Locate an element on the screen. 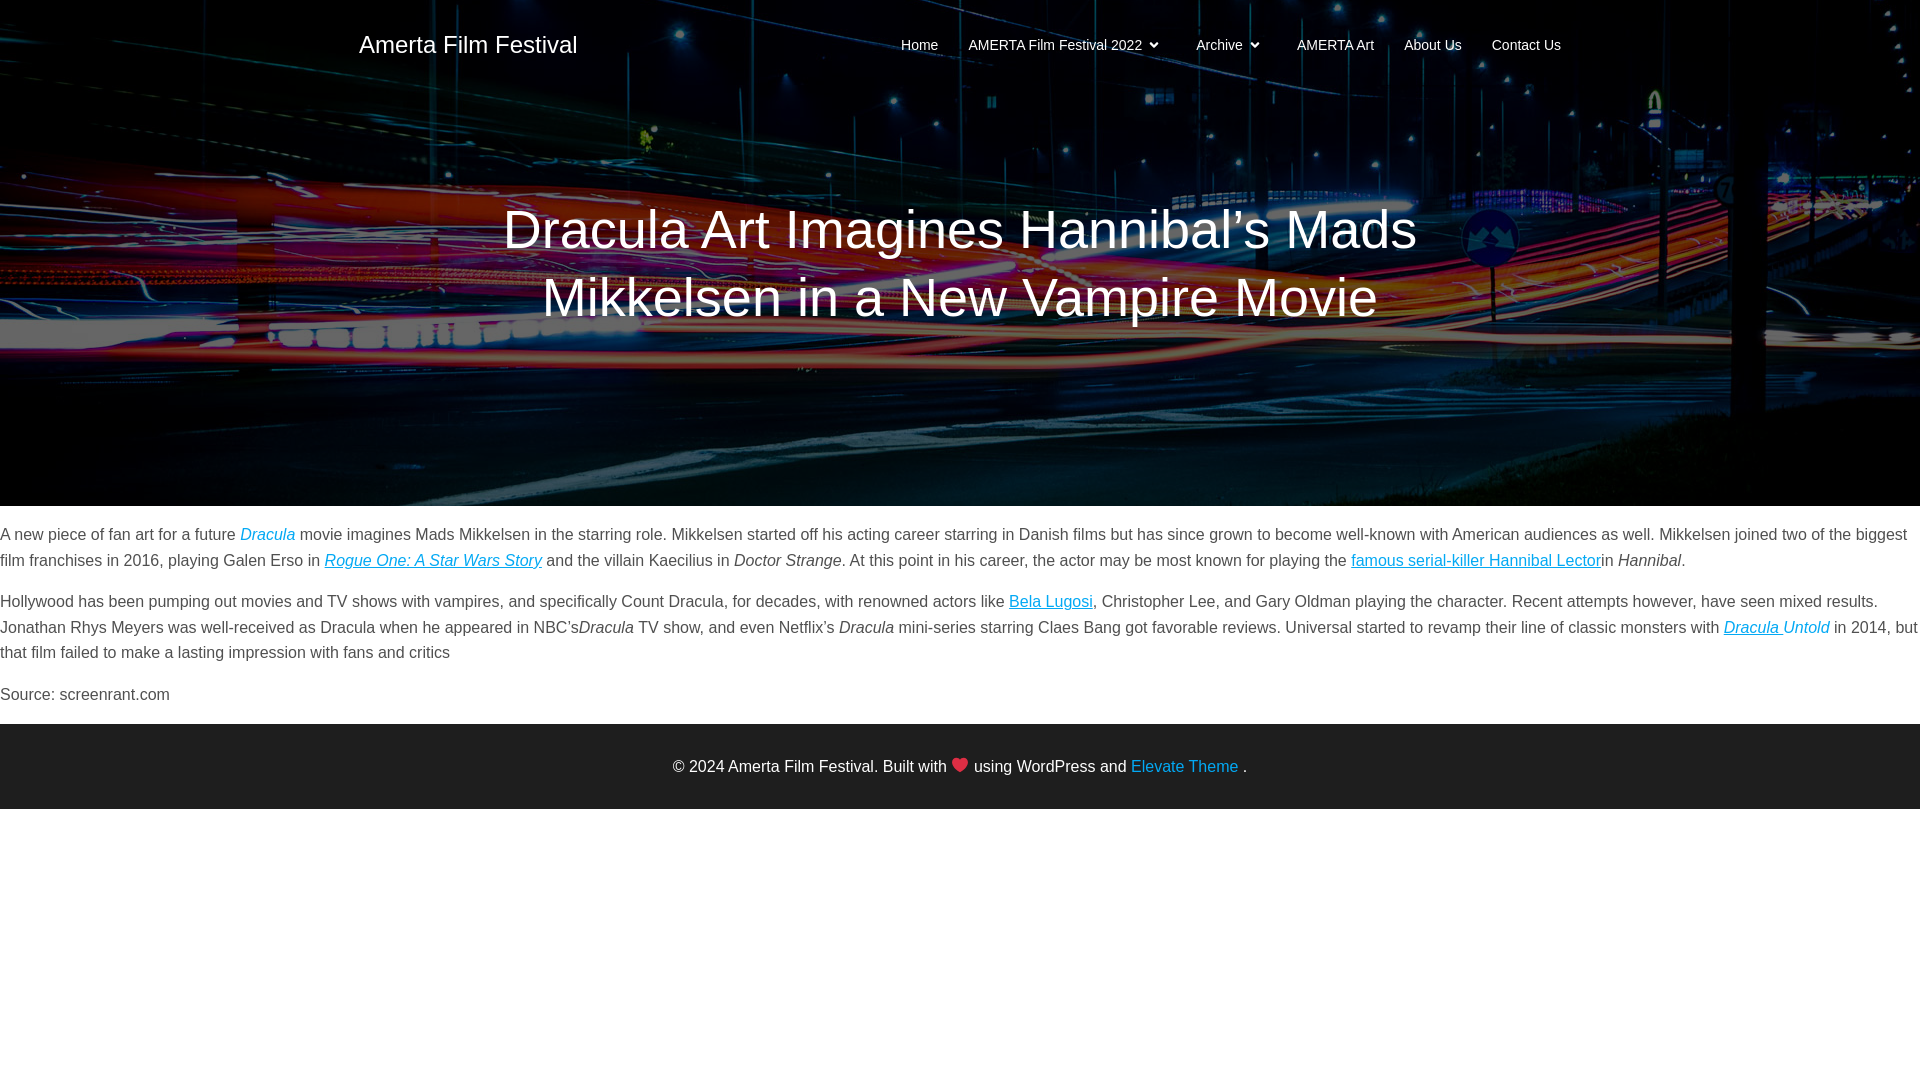  Home is located at coordinates (919, 44).